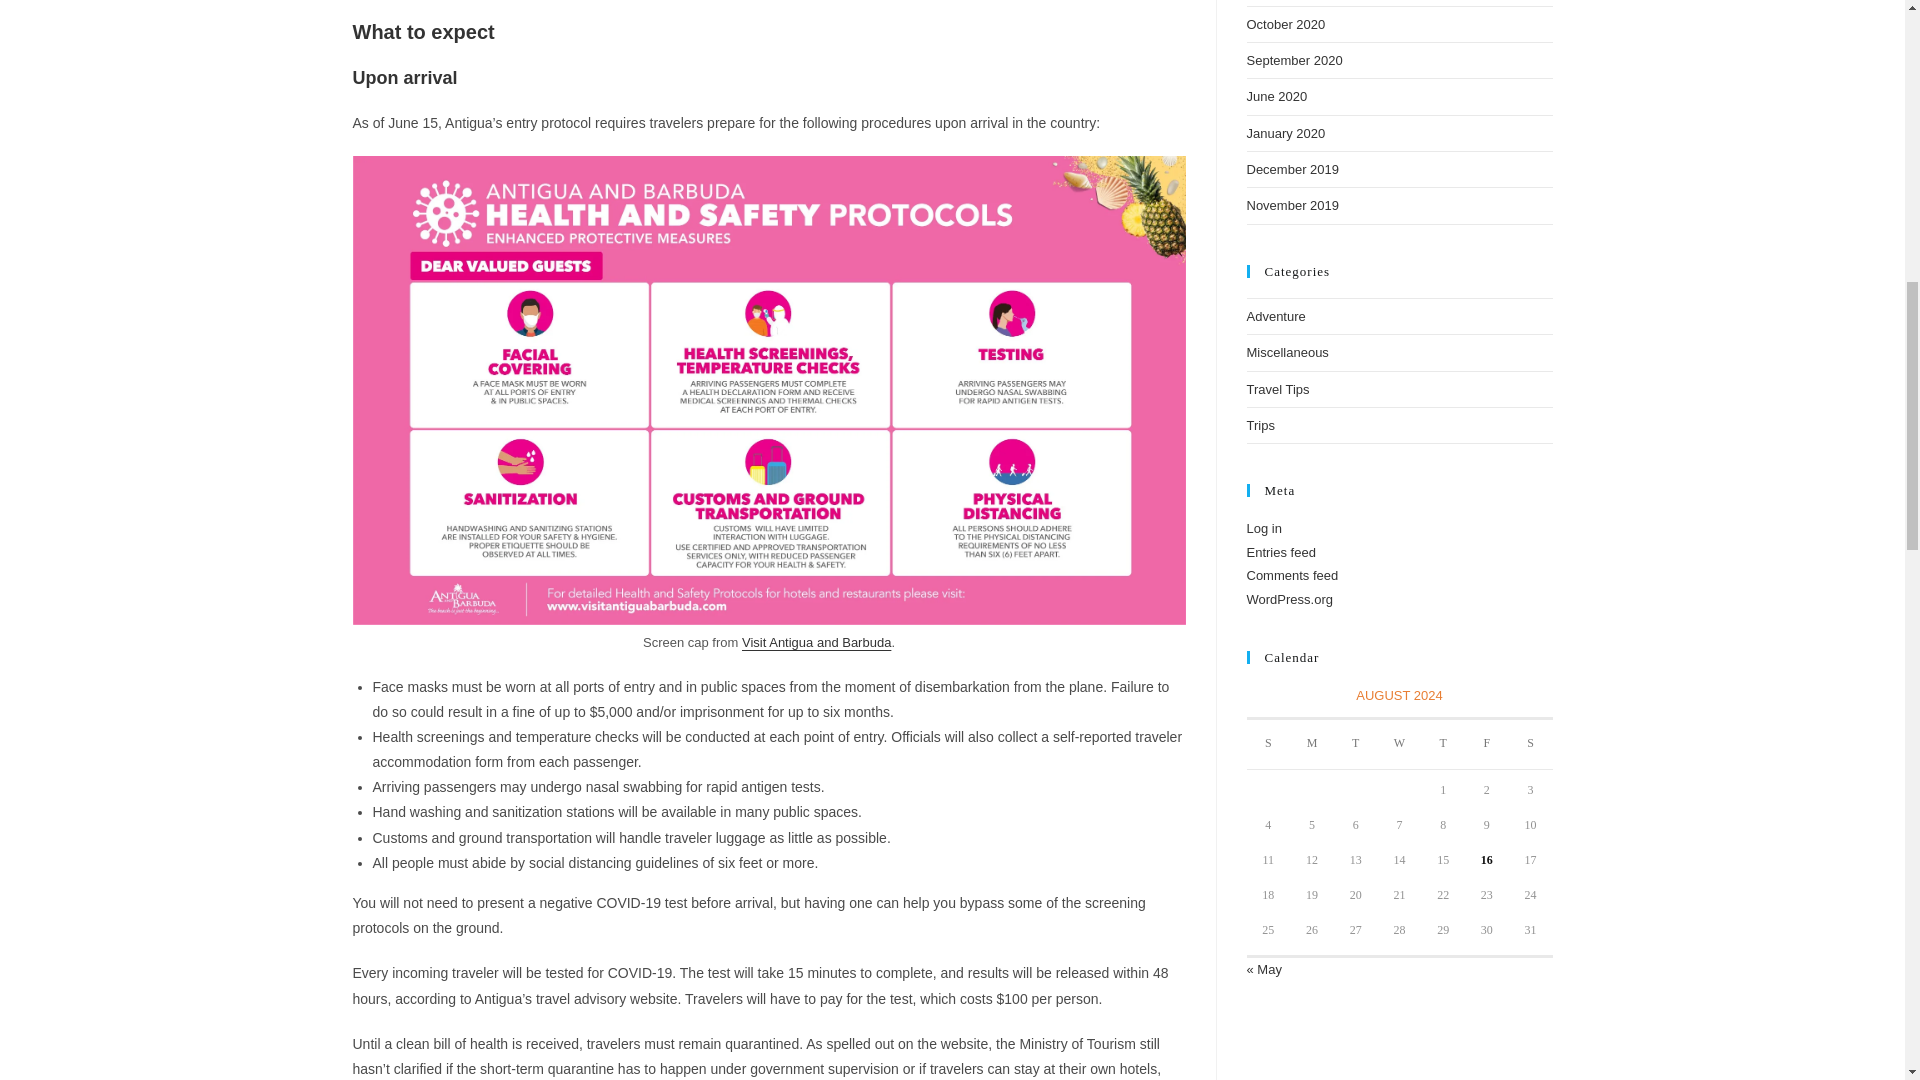 This screenshot has height=1080, width=1920. Describe the element at coordinates (1312, 744) in the screenshot. I see `Monday` at that location.